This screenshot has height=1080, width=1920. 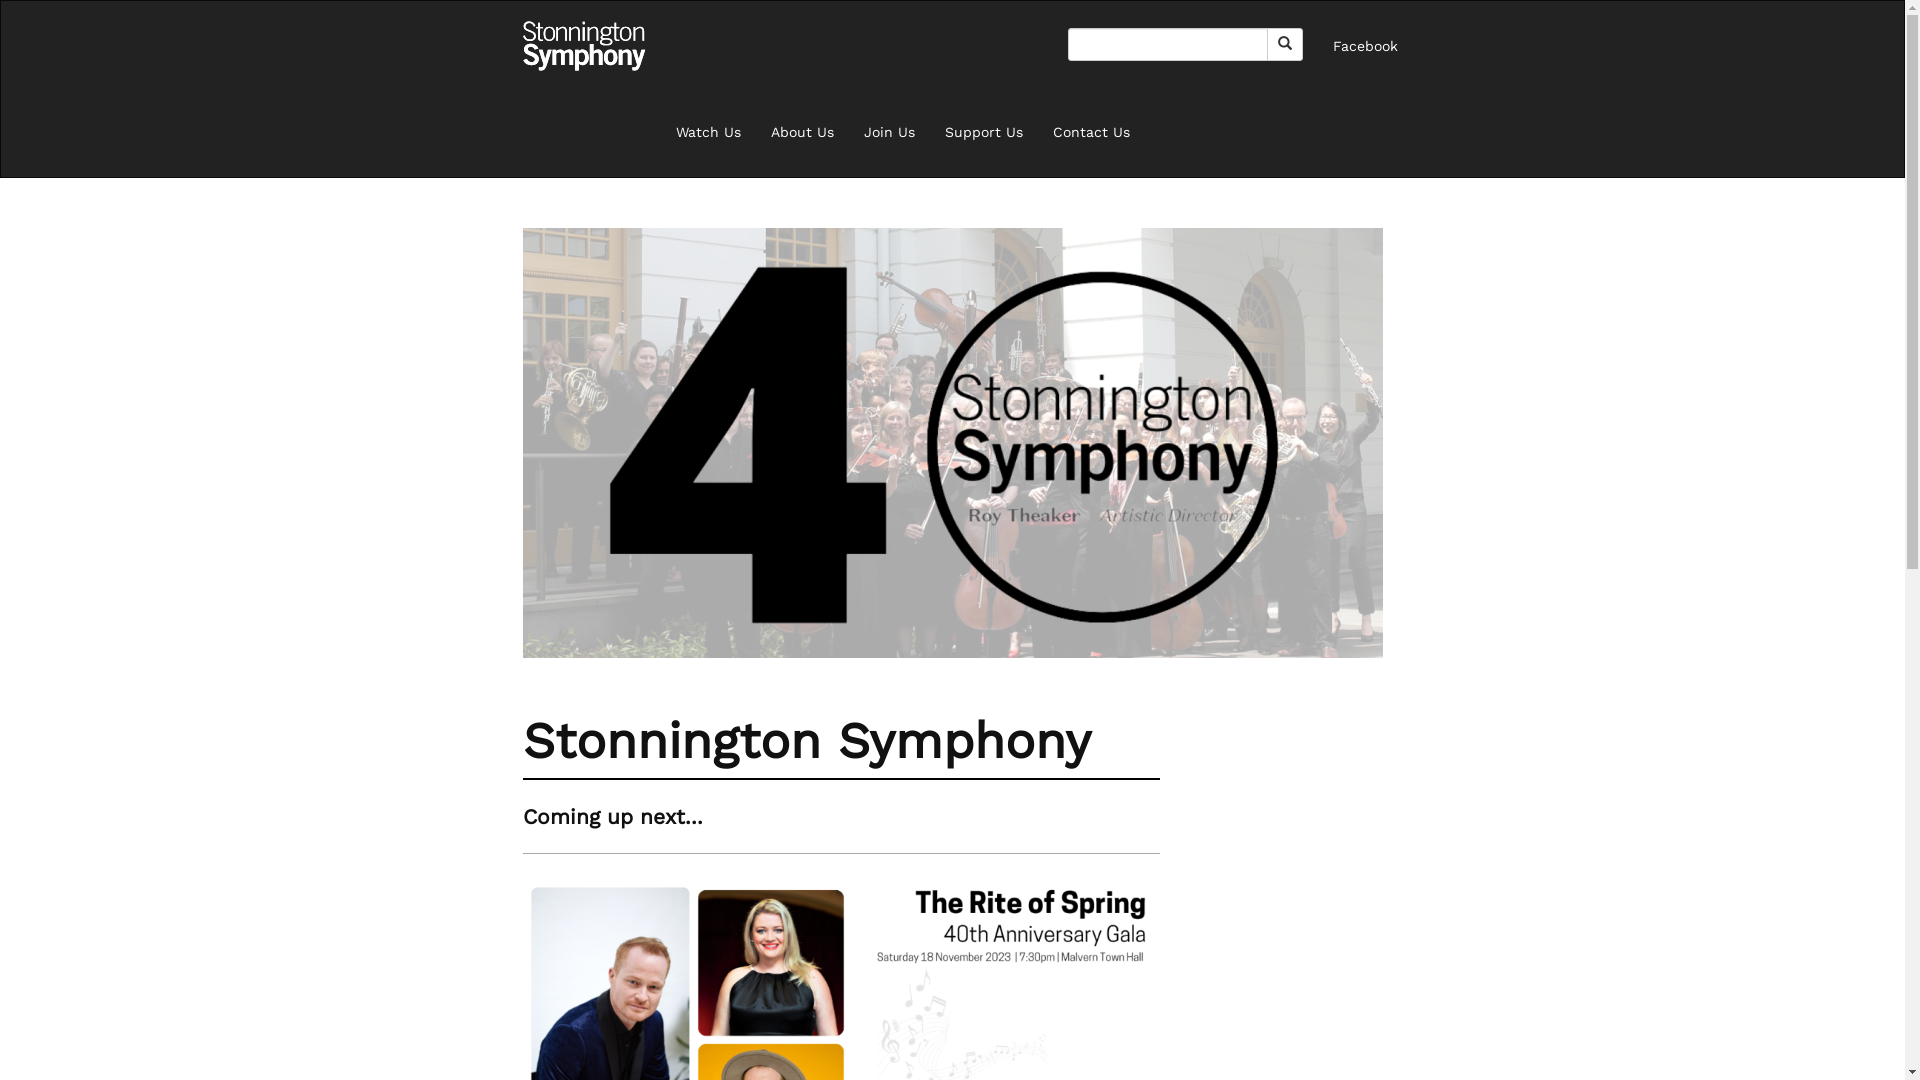 What do you see at coordinates (888, 132) in the screenshot?
I see `Join Us` at bounding box center [888, 132].